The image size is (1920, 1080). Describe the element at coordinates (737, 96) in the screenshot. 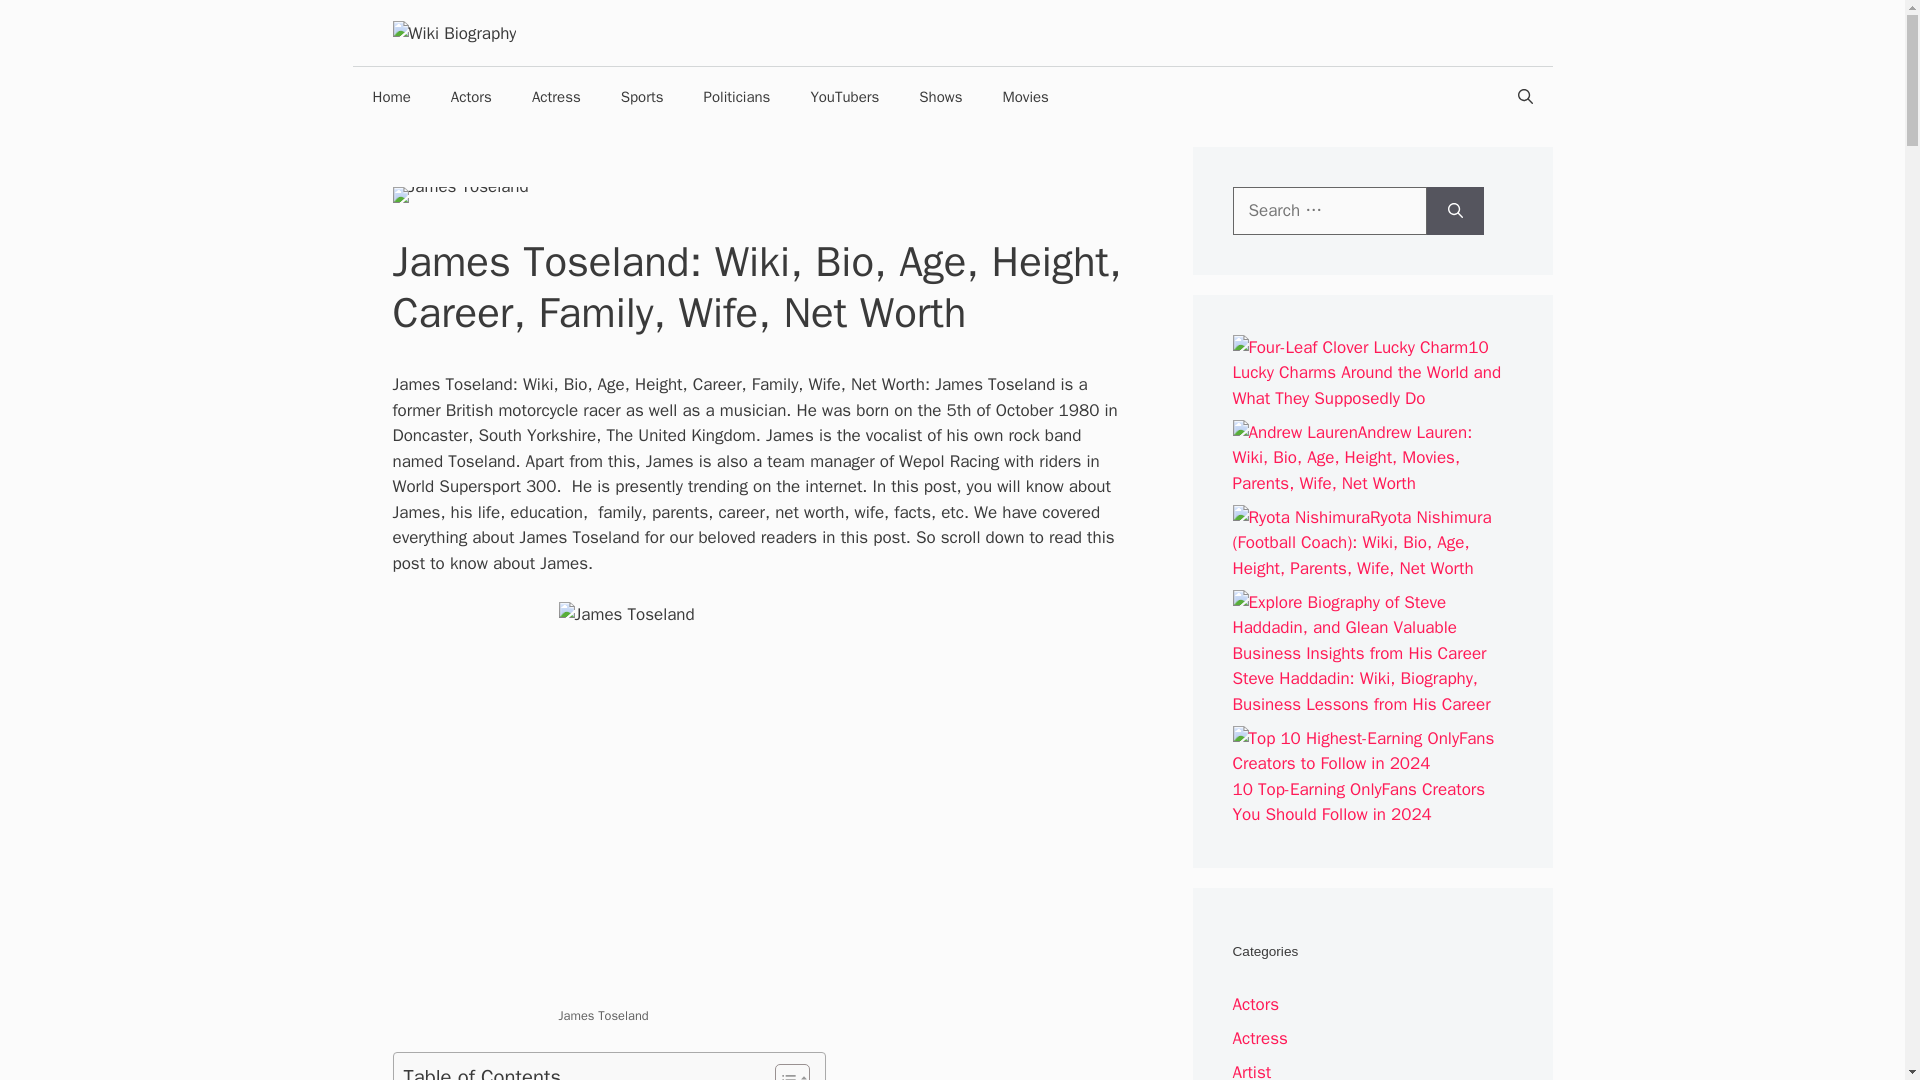

I see `Politicians` at that location.